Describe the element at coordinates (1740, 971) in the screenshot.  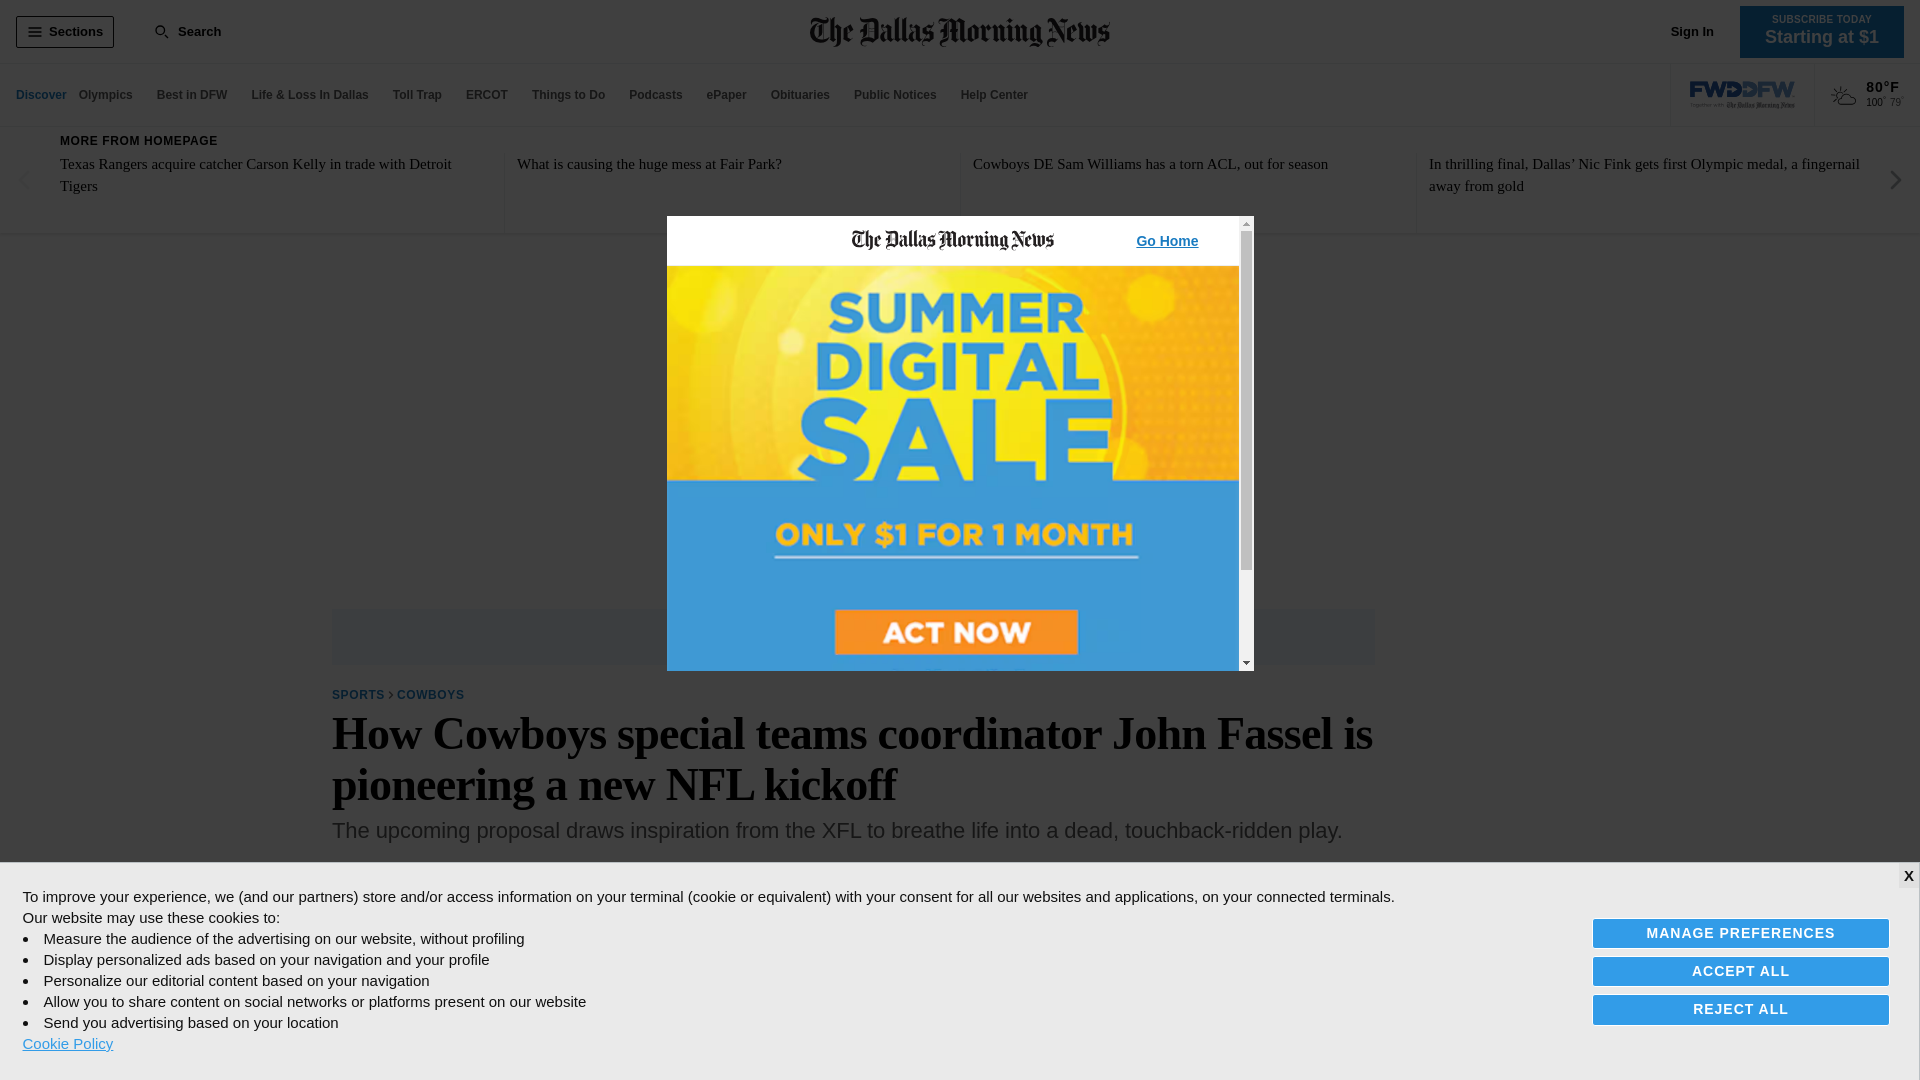
I see `ACCEPT ALL` at that location.